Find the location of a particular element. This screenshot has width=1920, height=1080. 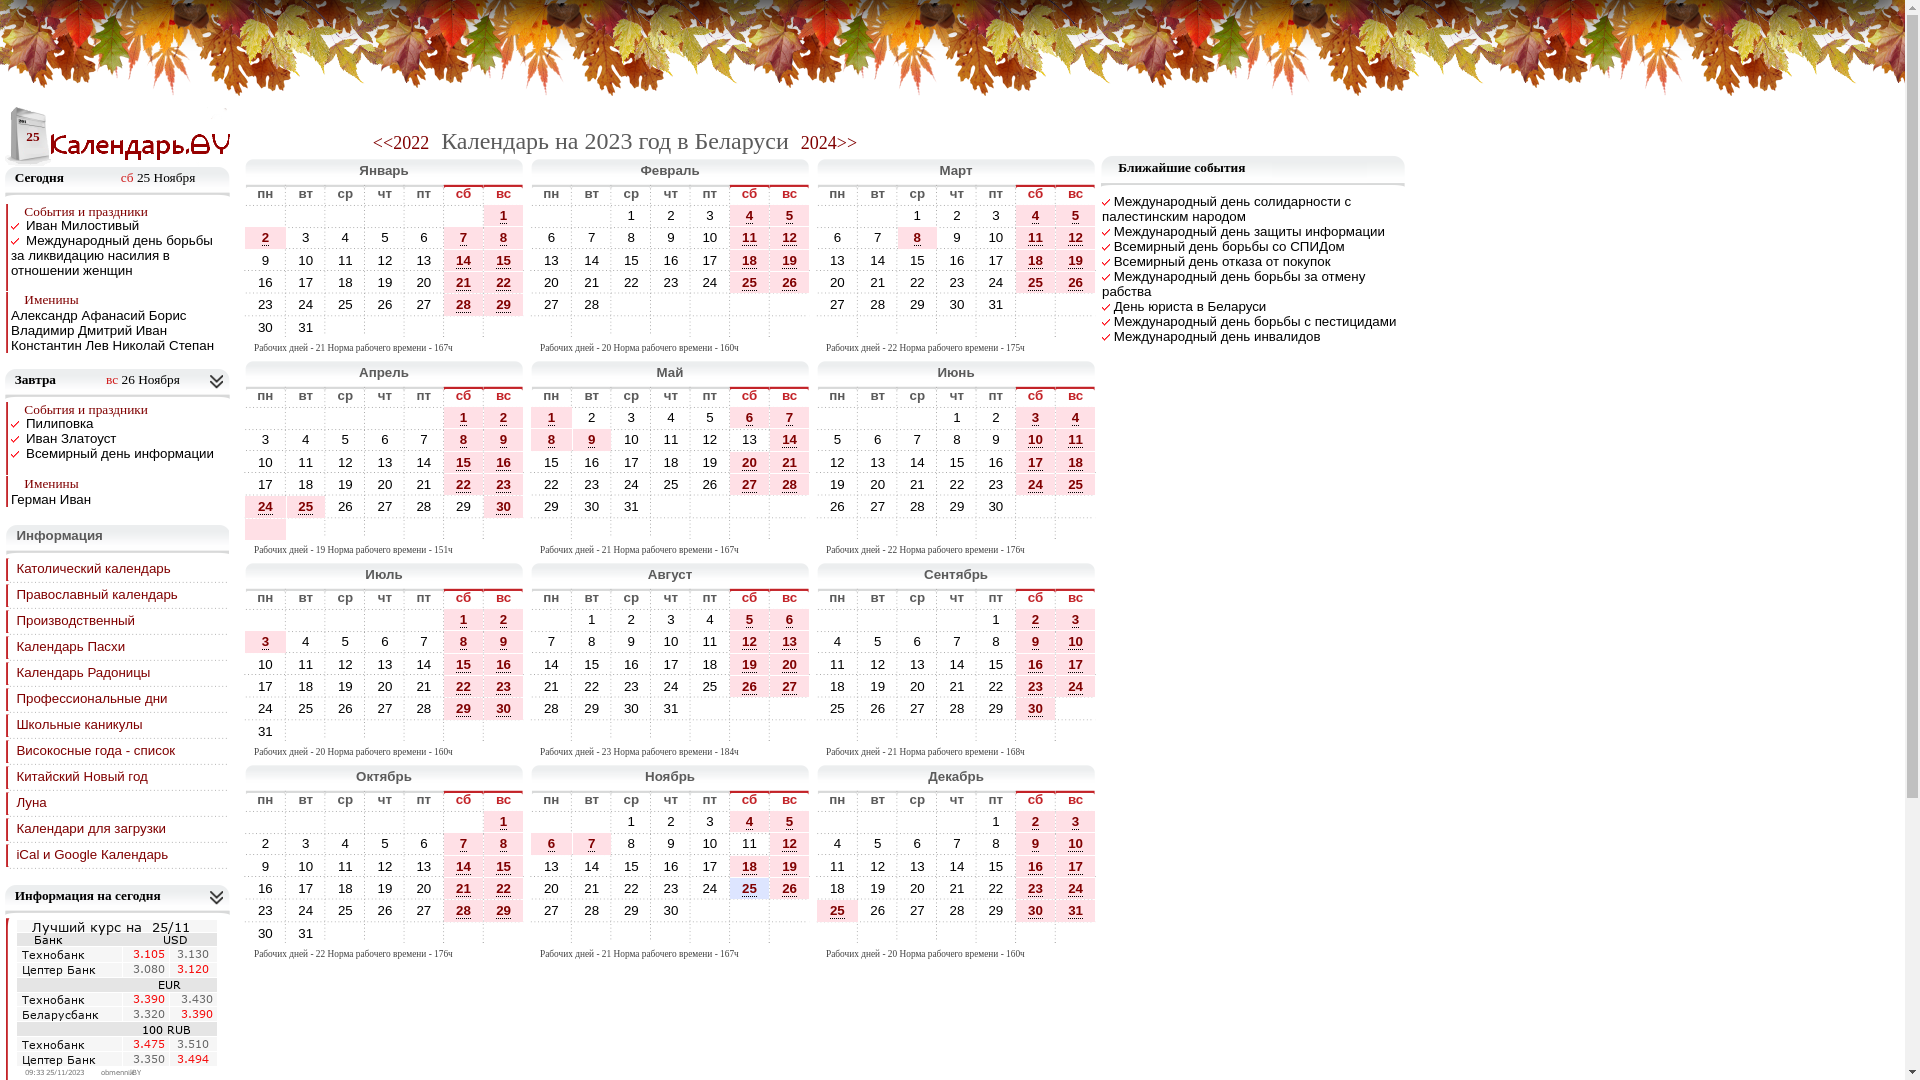

23 is located at coordinates (266, 304).